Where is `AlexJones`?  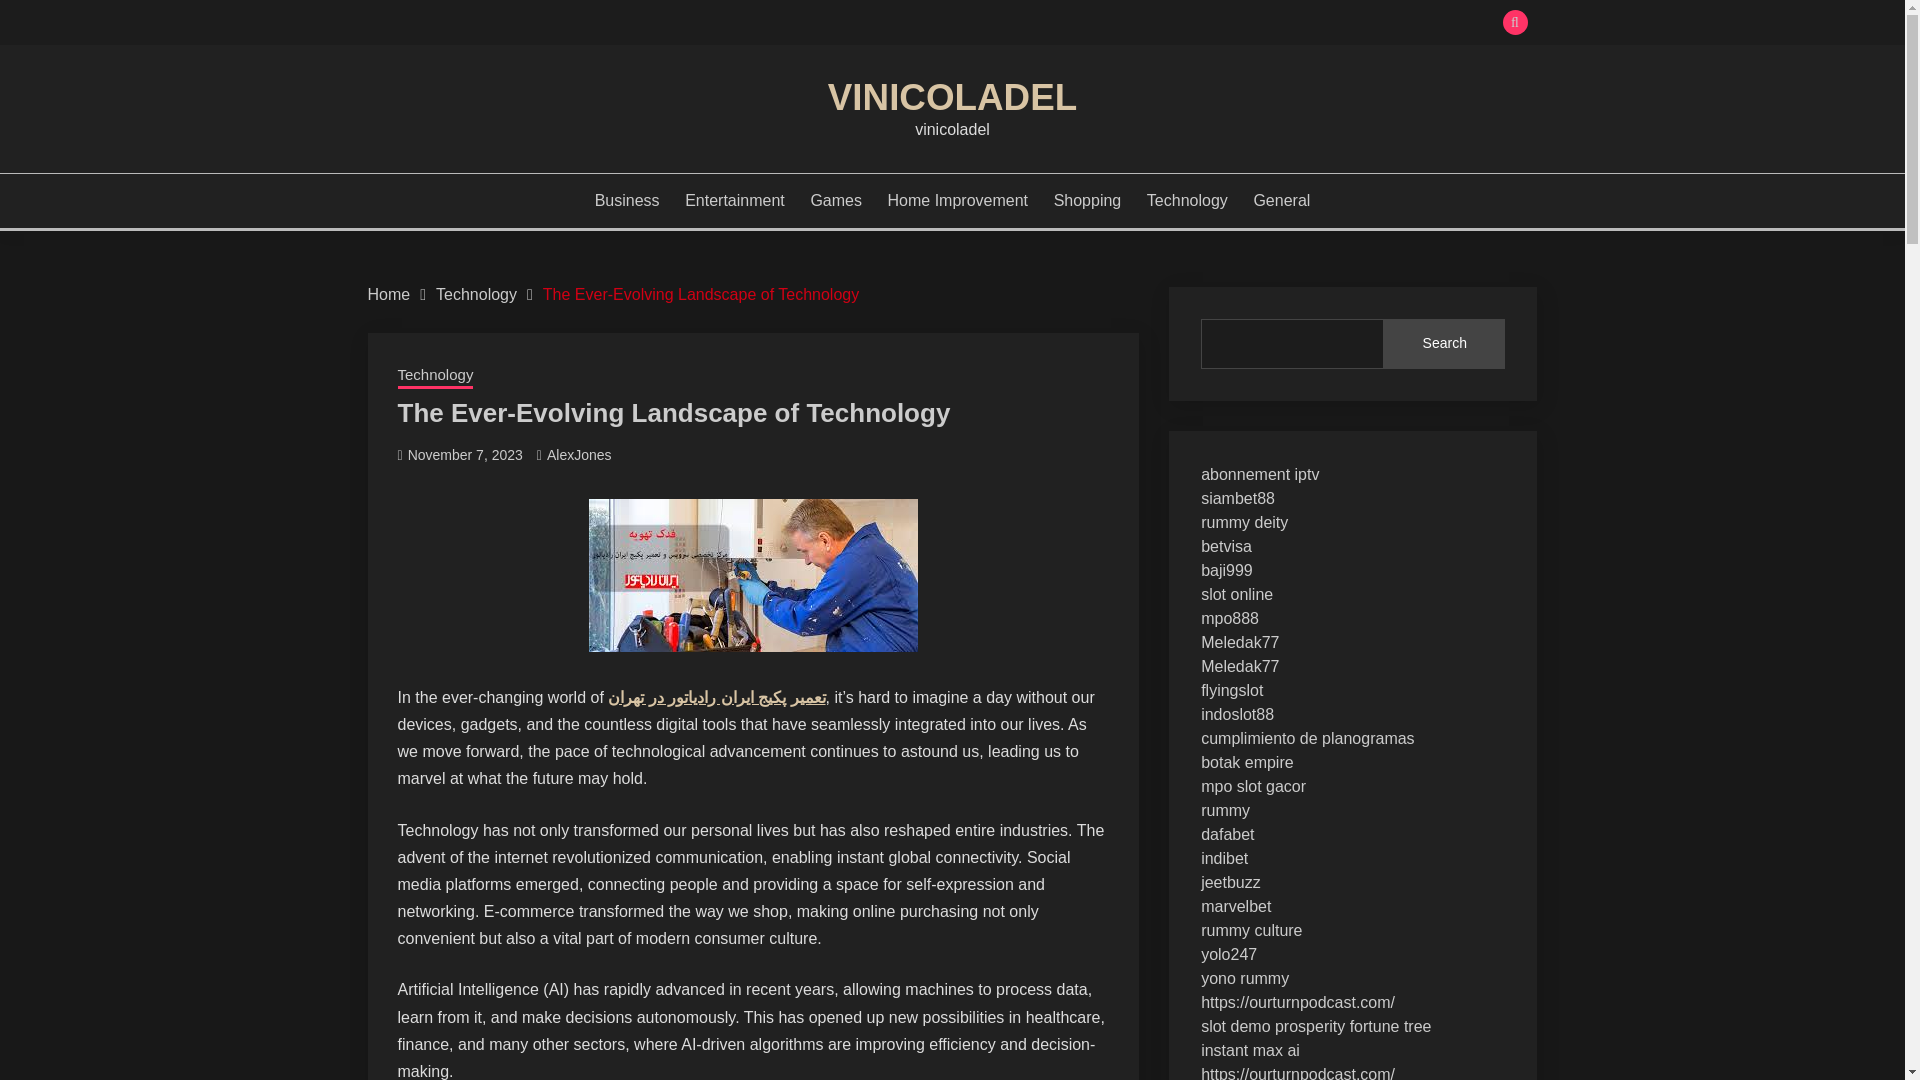 AlexJones is located at coordinates (580, 455).